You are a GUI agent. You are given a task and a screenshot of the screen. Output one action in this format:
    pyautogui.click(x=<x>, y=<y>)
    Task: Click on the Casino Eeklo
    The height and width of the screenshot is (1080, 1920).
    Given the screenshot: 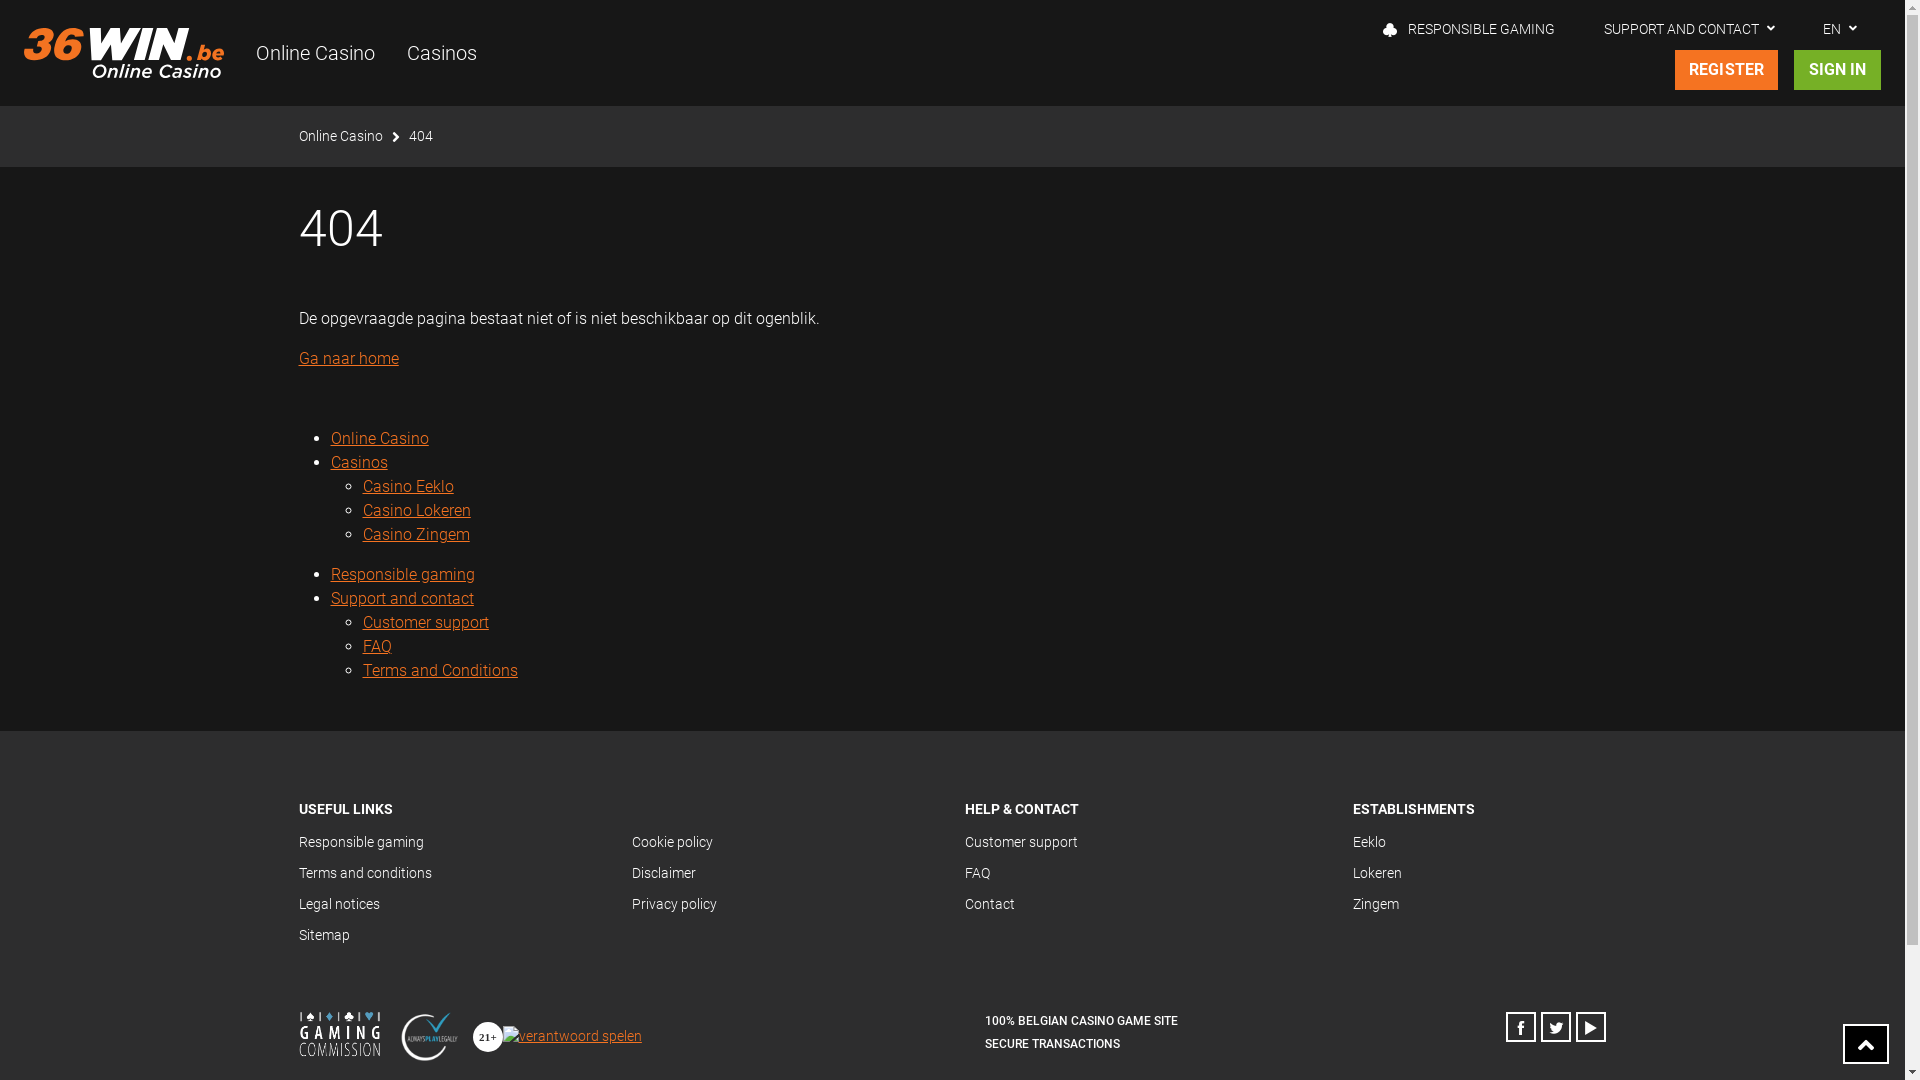 What is the action you would take?
    pyautogui.click(x=408, y=486)
    